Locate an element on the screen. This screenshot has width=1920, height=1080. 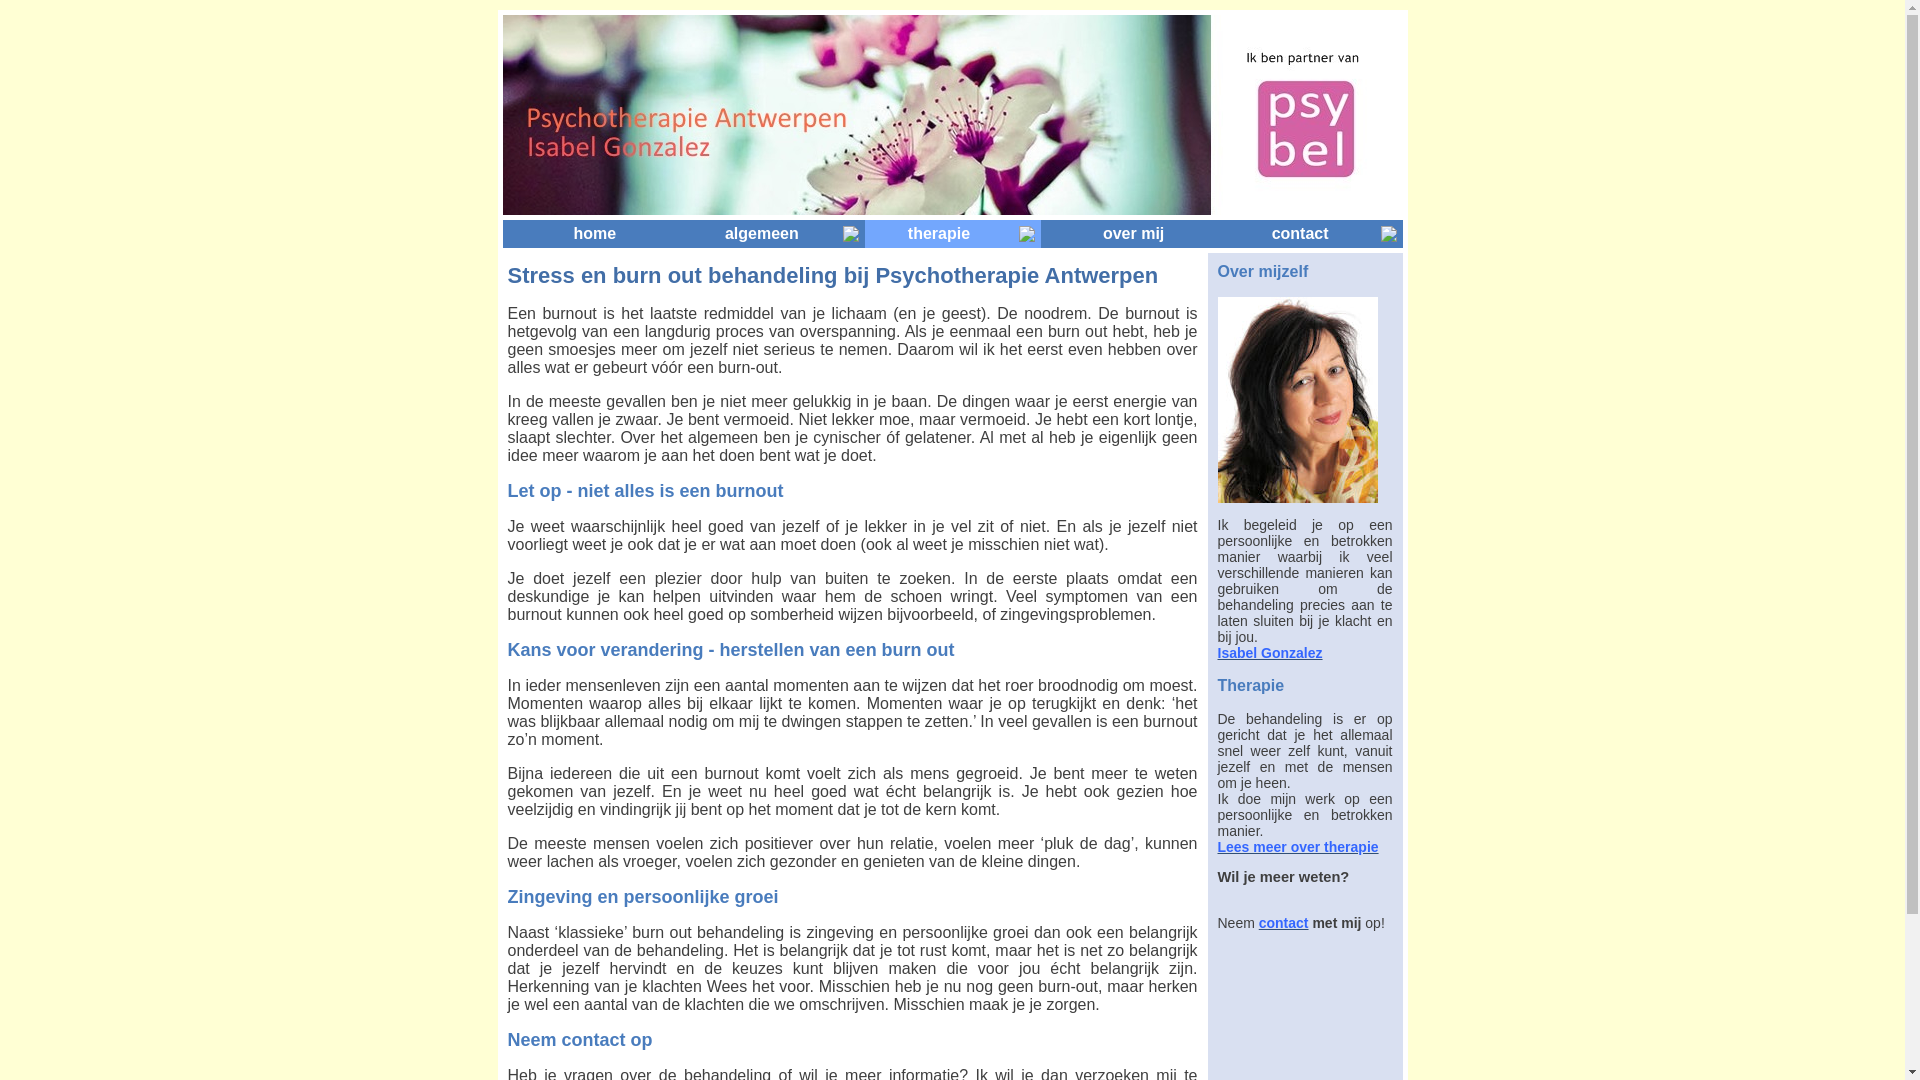
Isabel Gonzalez is located at coordinates (1270, 653).